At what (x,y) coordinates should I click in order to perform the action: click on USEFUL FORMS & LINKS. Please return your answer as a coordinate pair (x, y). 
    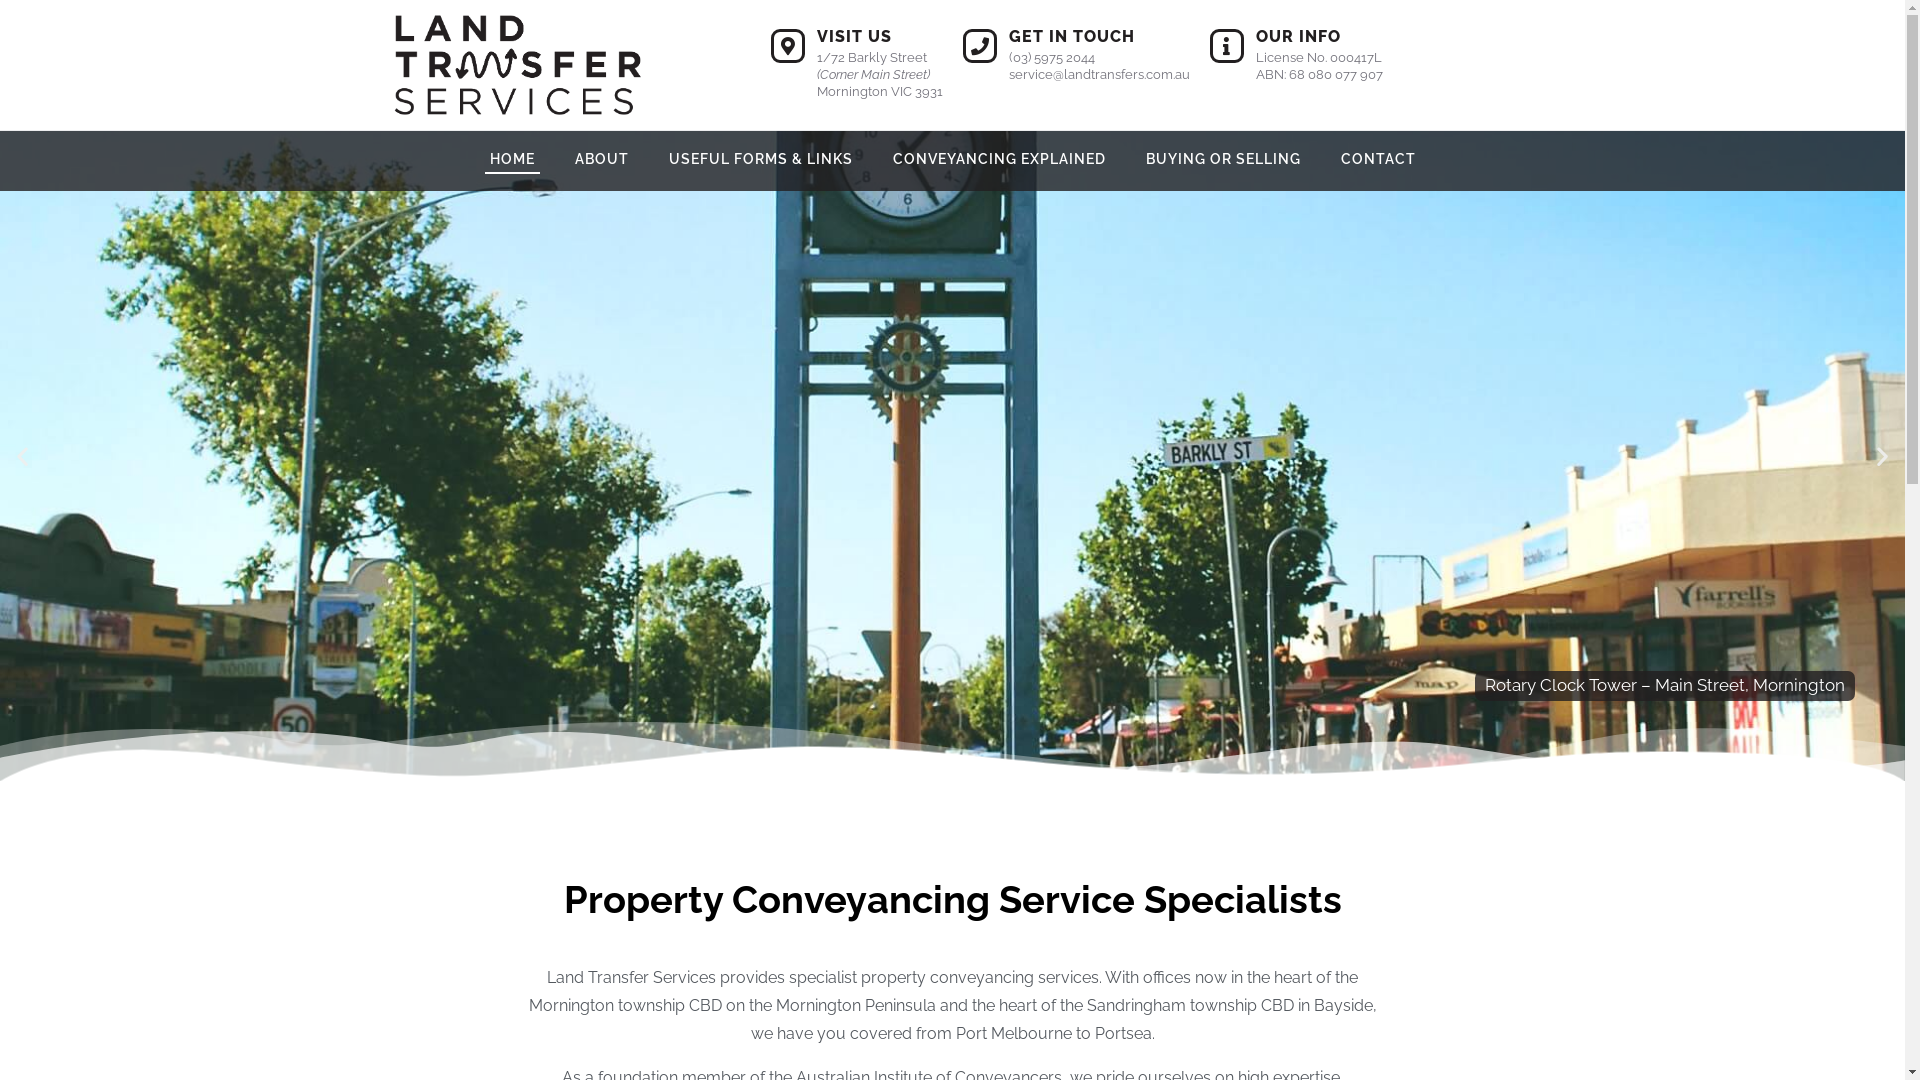
    Looking at the image, I should click on (761, 160).